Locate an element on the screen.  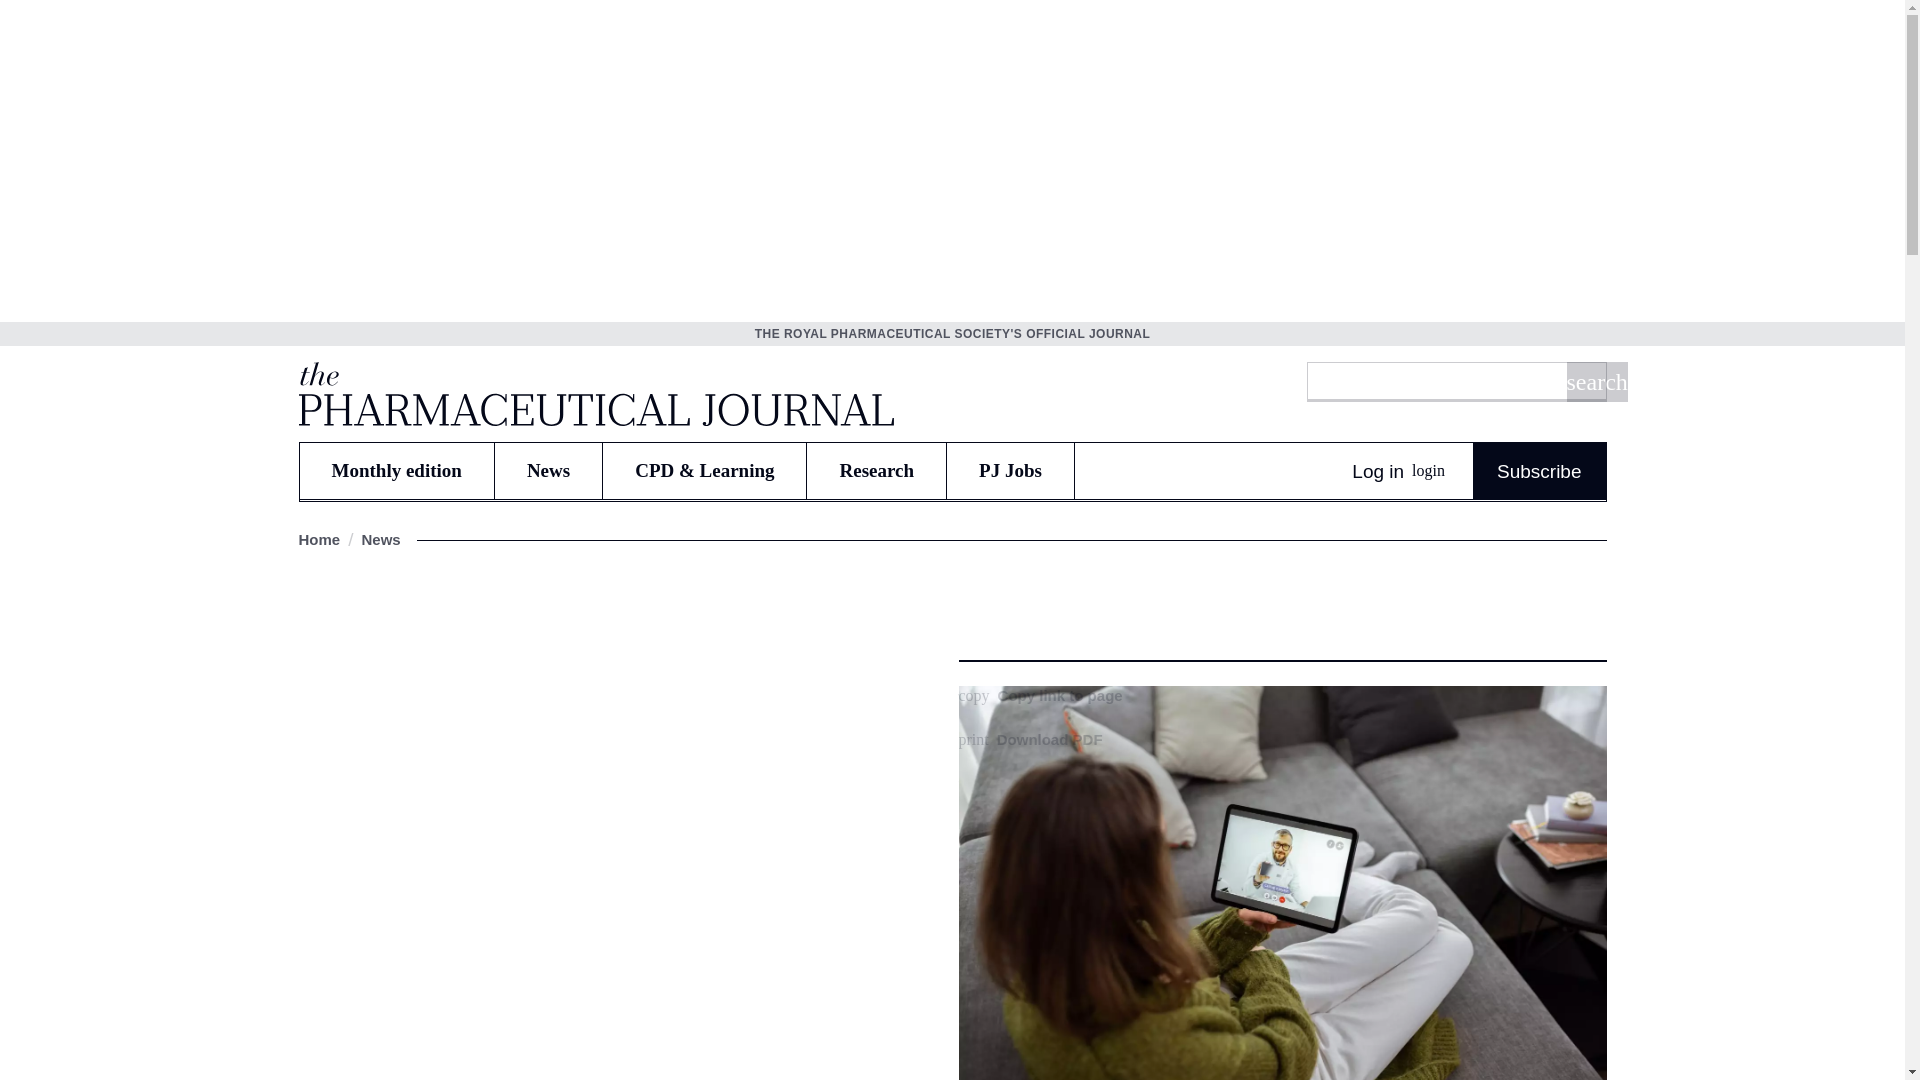
Search is located at coordinates (1596, 381).